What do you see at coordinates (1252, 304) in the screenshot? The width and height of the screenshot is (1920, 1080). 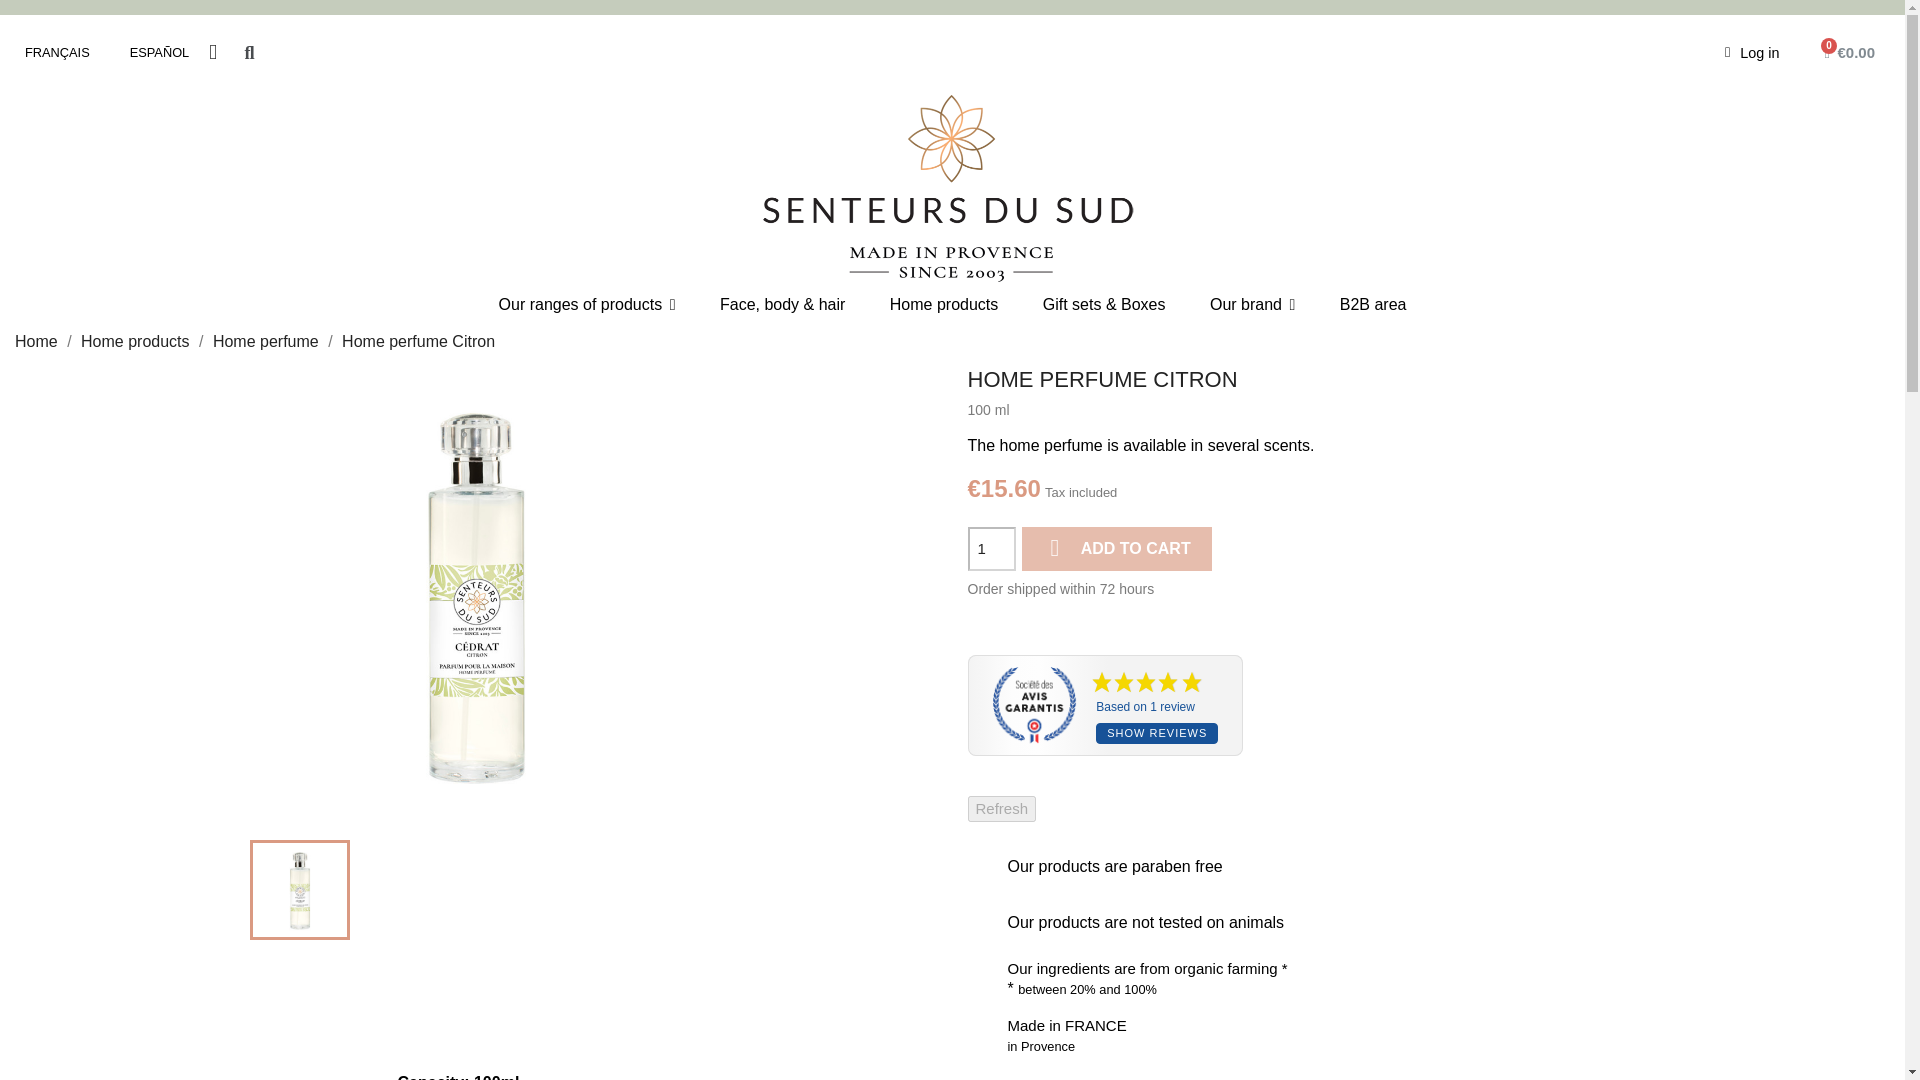 I see `Our brand` at bounding box center [1252, 304].